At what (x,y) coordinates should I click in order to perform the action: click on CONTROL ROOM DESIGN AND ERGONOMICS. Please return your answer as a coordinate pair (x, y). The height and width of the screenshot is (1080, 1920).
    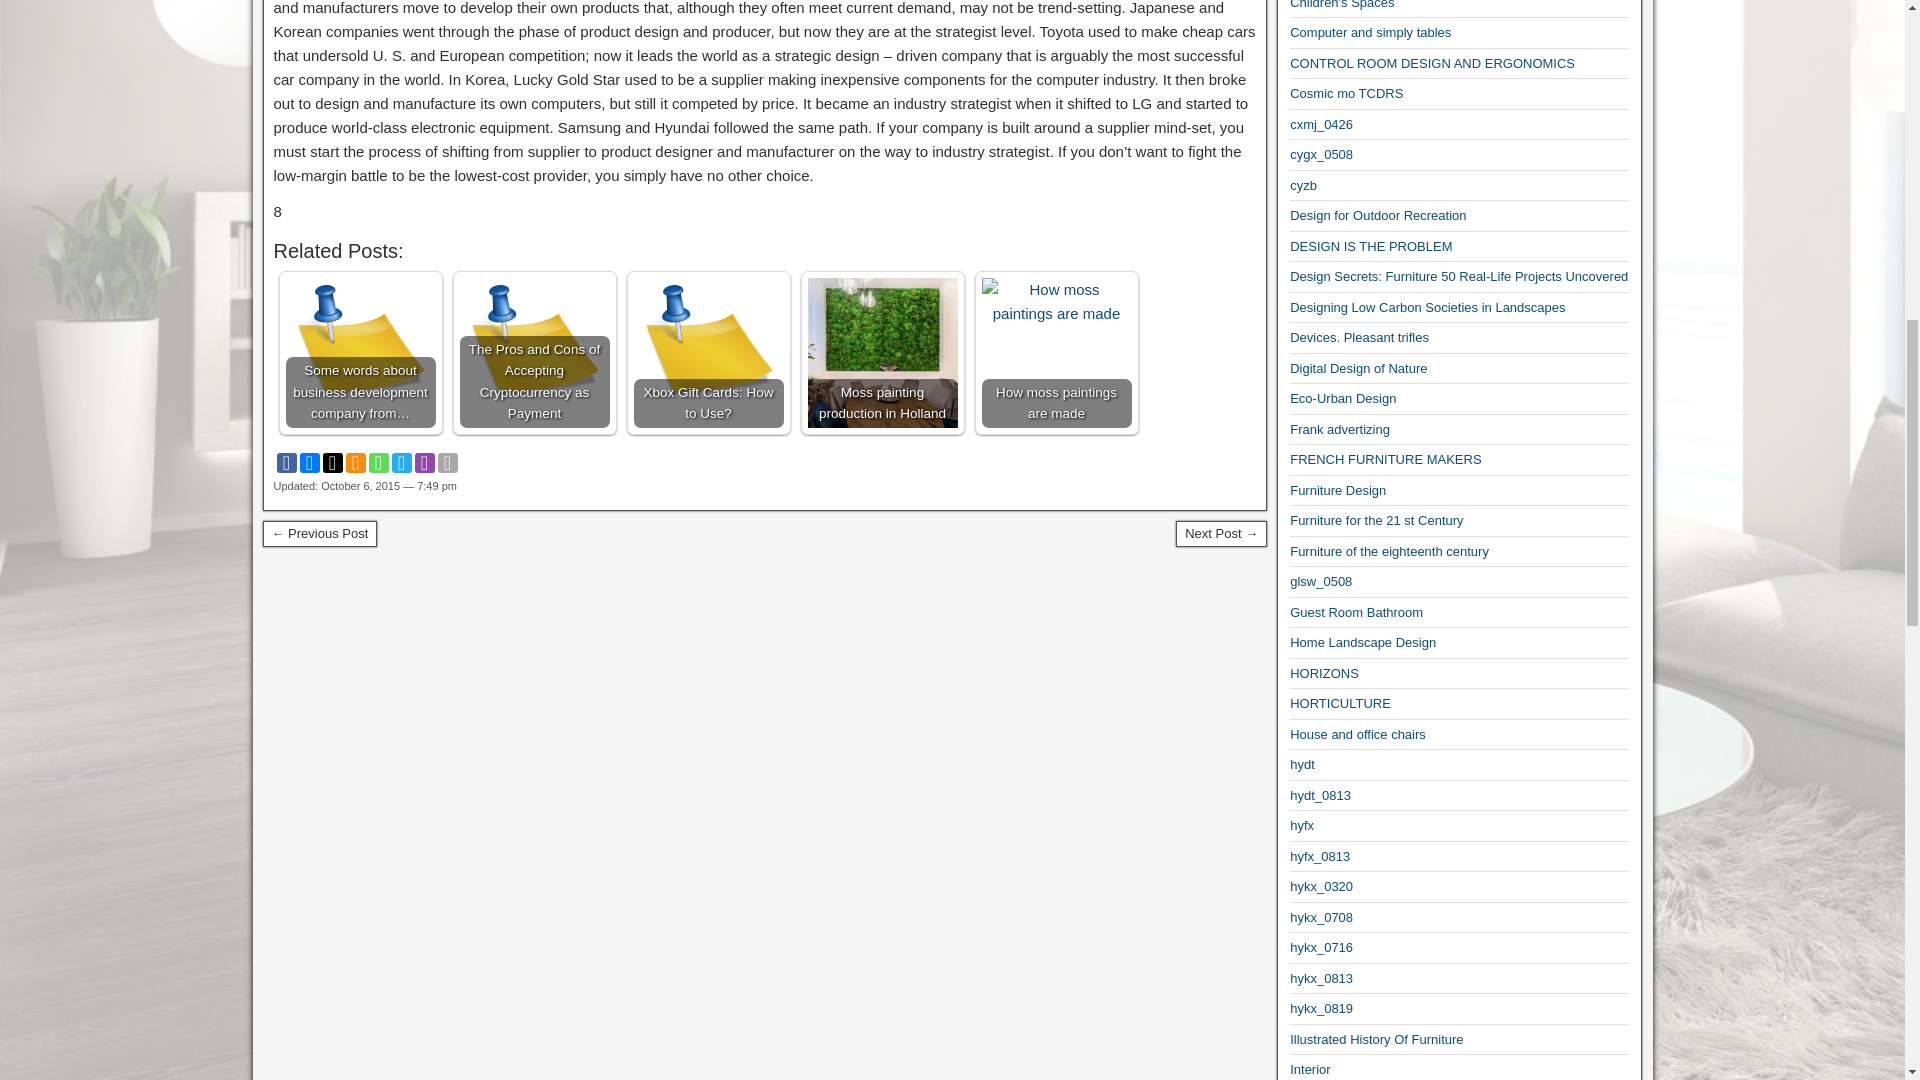
    Looking at the image, I should click on (1432, 64).